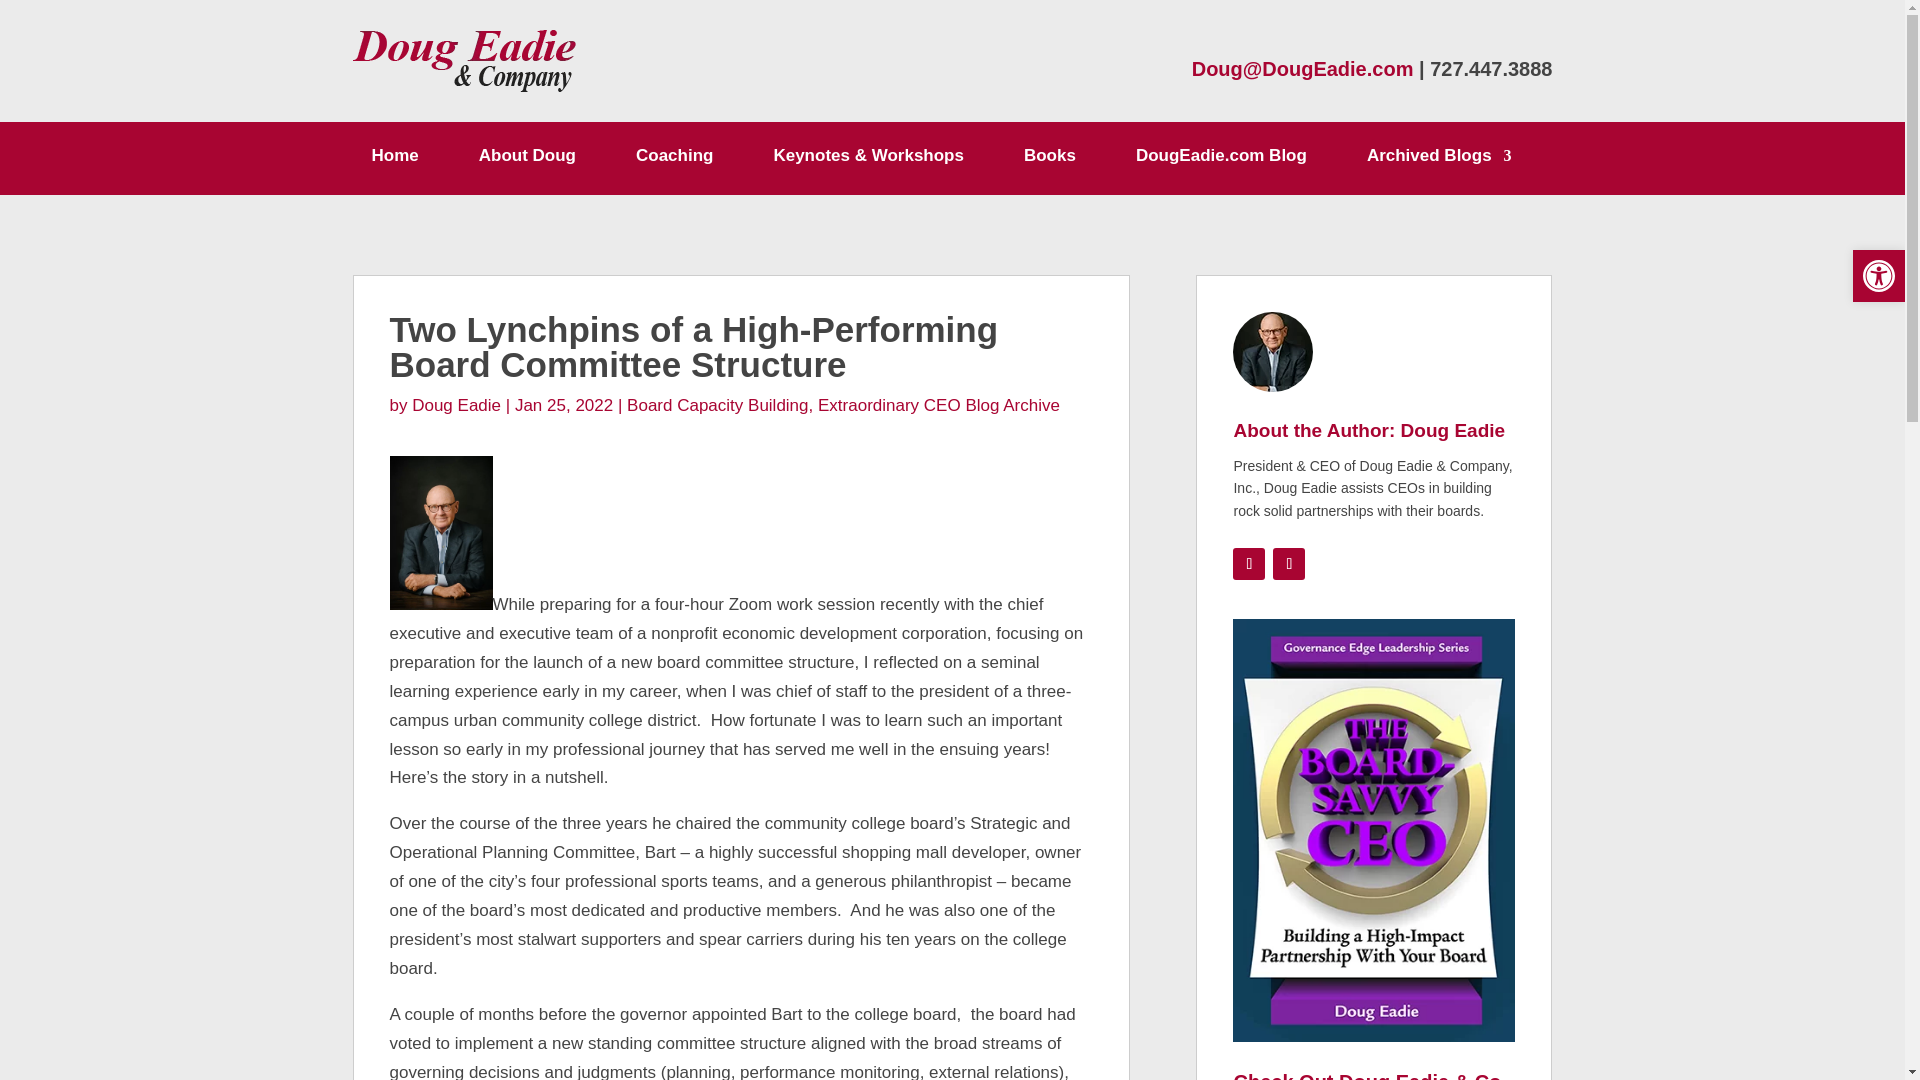 This screenshot has width=1920, height=1080. What do you see at coordinates (718, 405) in the screenshot?
I see `Board Capacity Building` at bounding box center [718, 405].